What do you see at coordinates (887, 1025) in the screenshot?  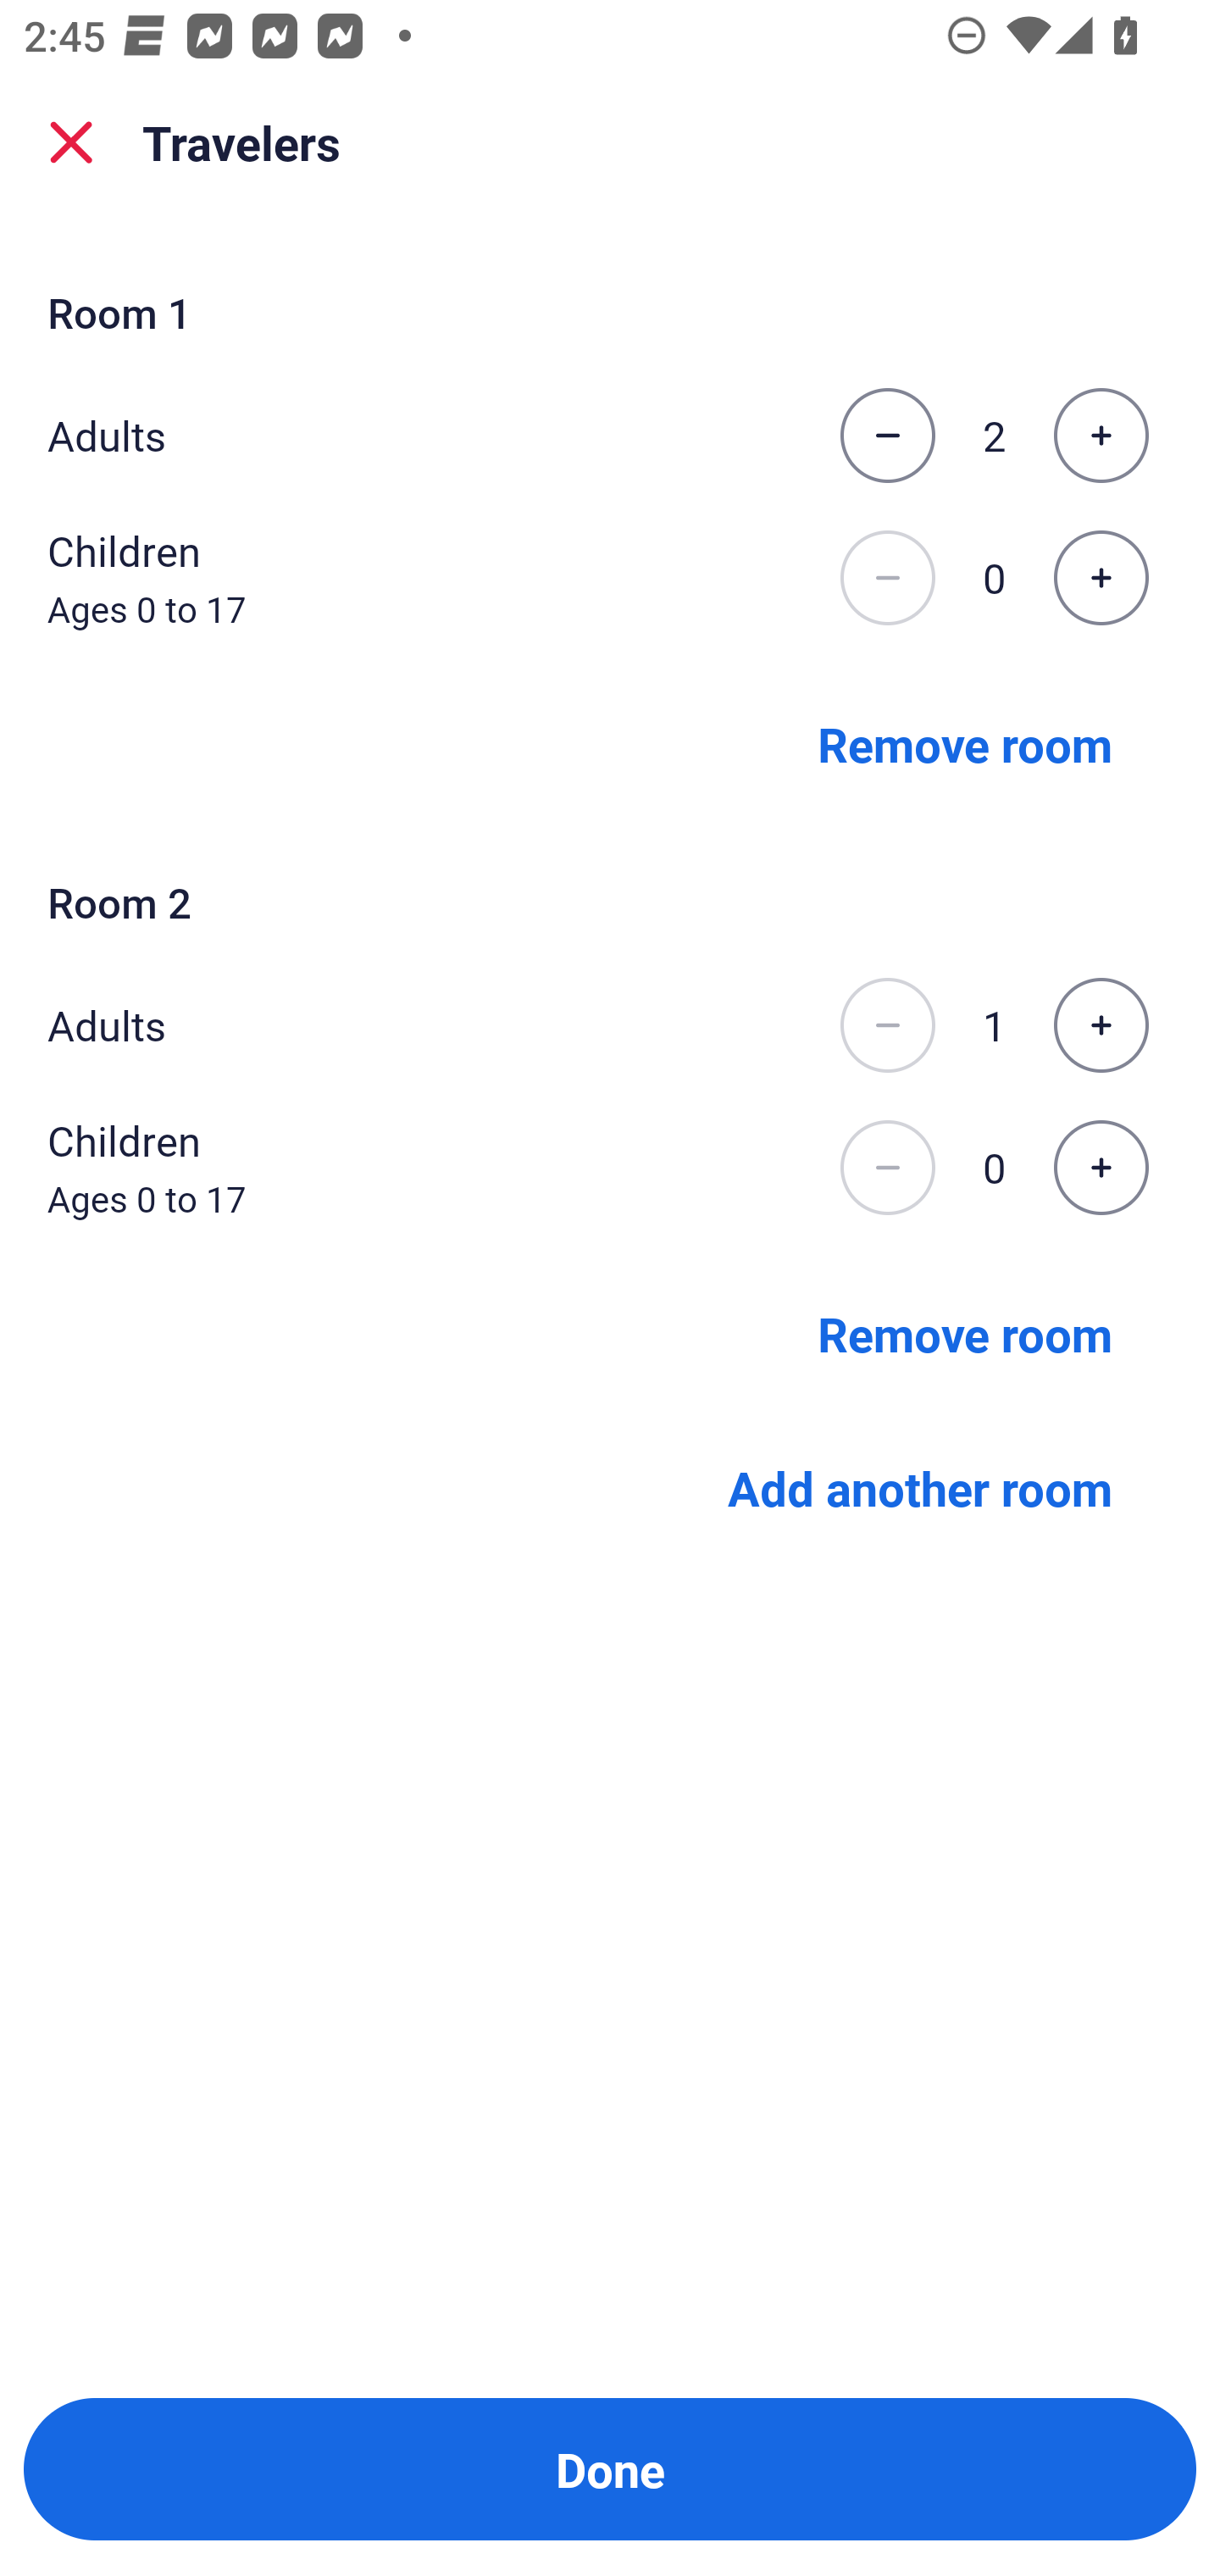 I see `Decrease the number of adults` at bounding box center [887, 1025].